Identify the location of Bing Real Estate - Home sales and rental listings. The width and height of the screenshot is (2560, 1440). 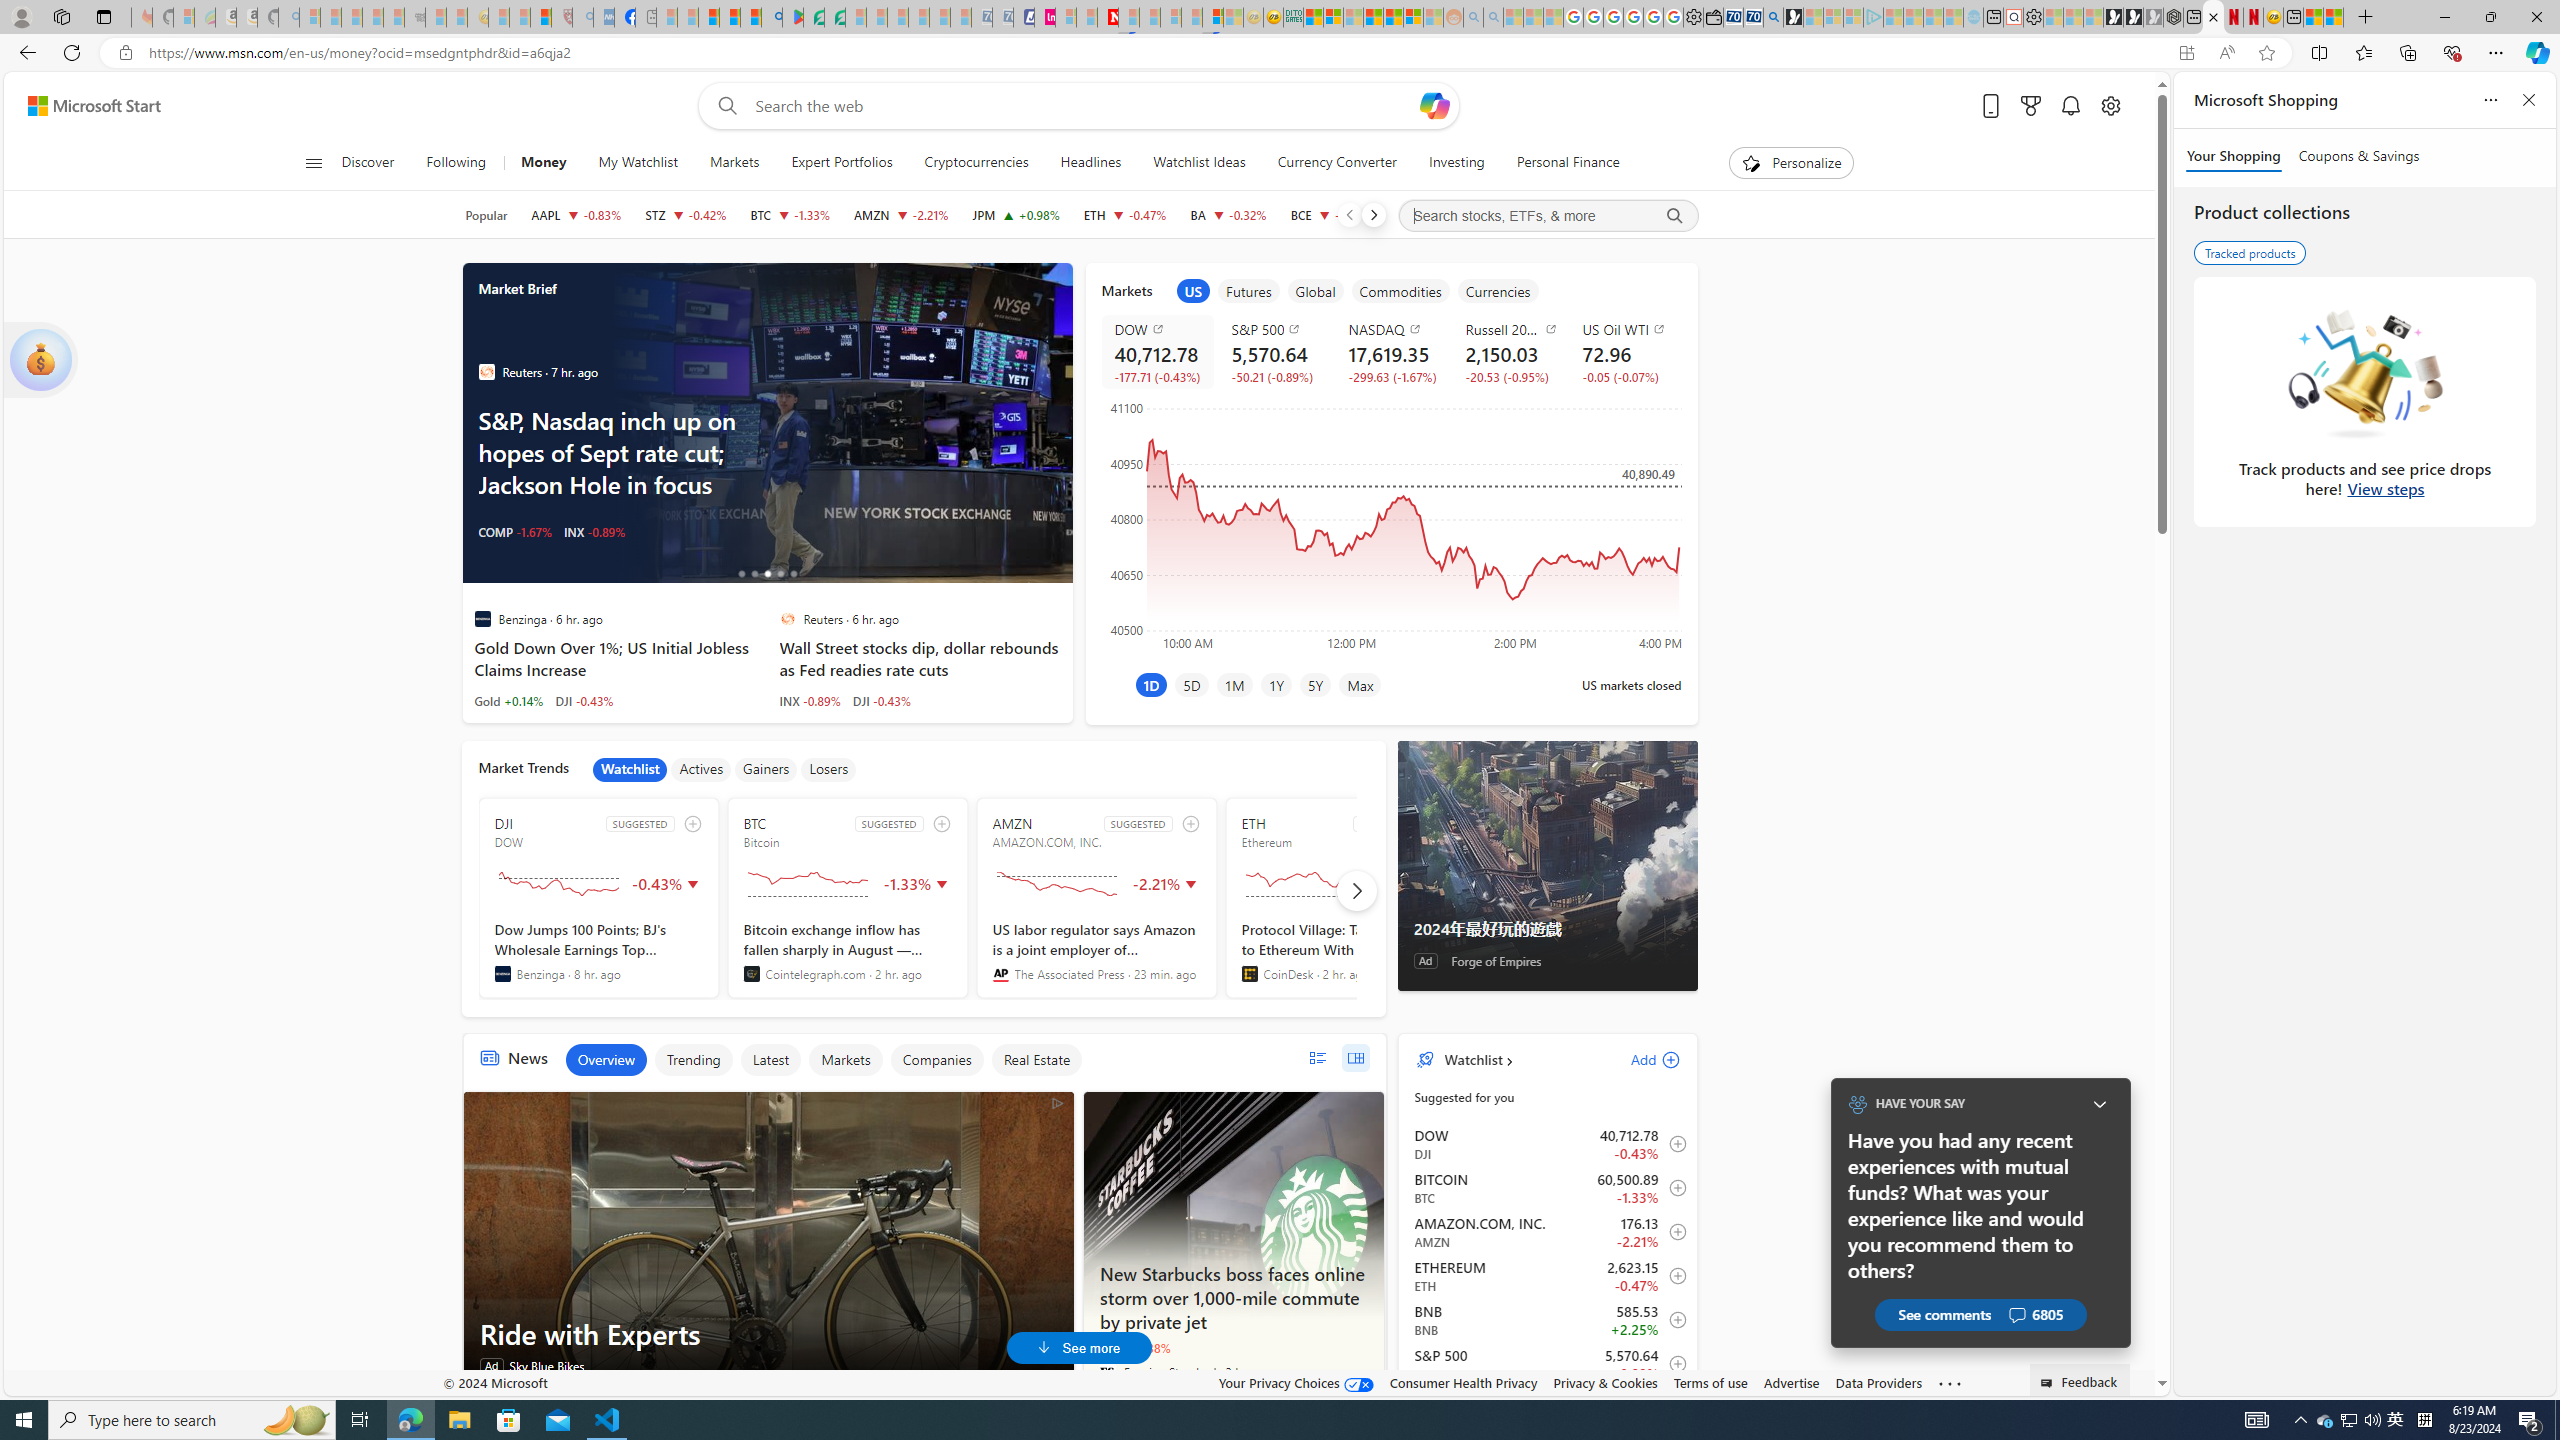
(1774, 17).